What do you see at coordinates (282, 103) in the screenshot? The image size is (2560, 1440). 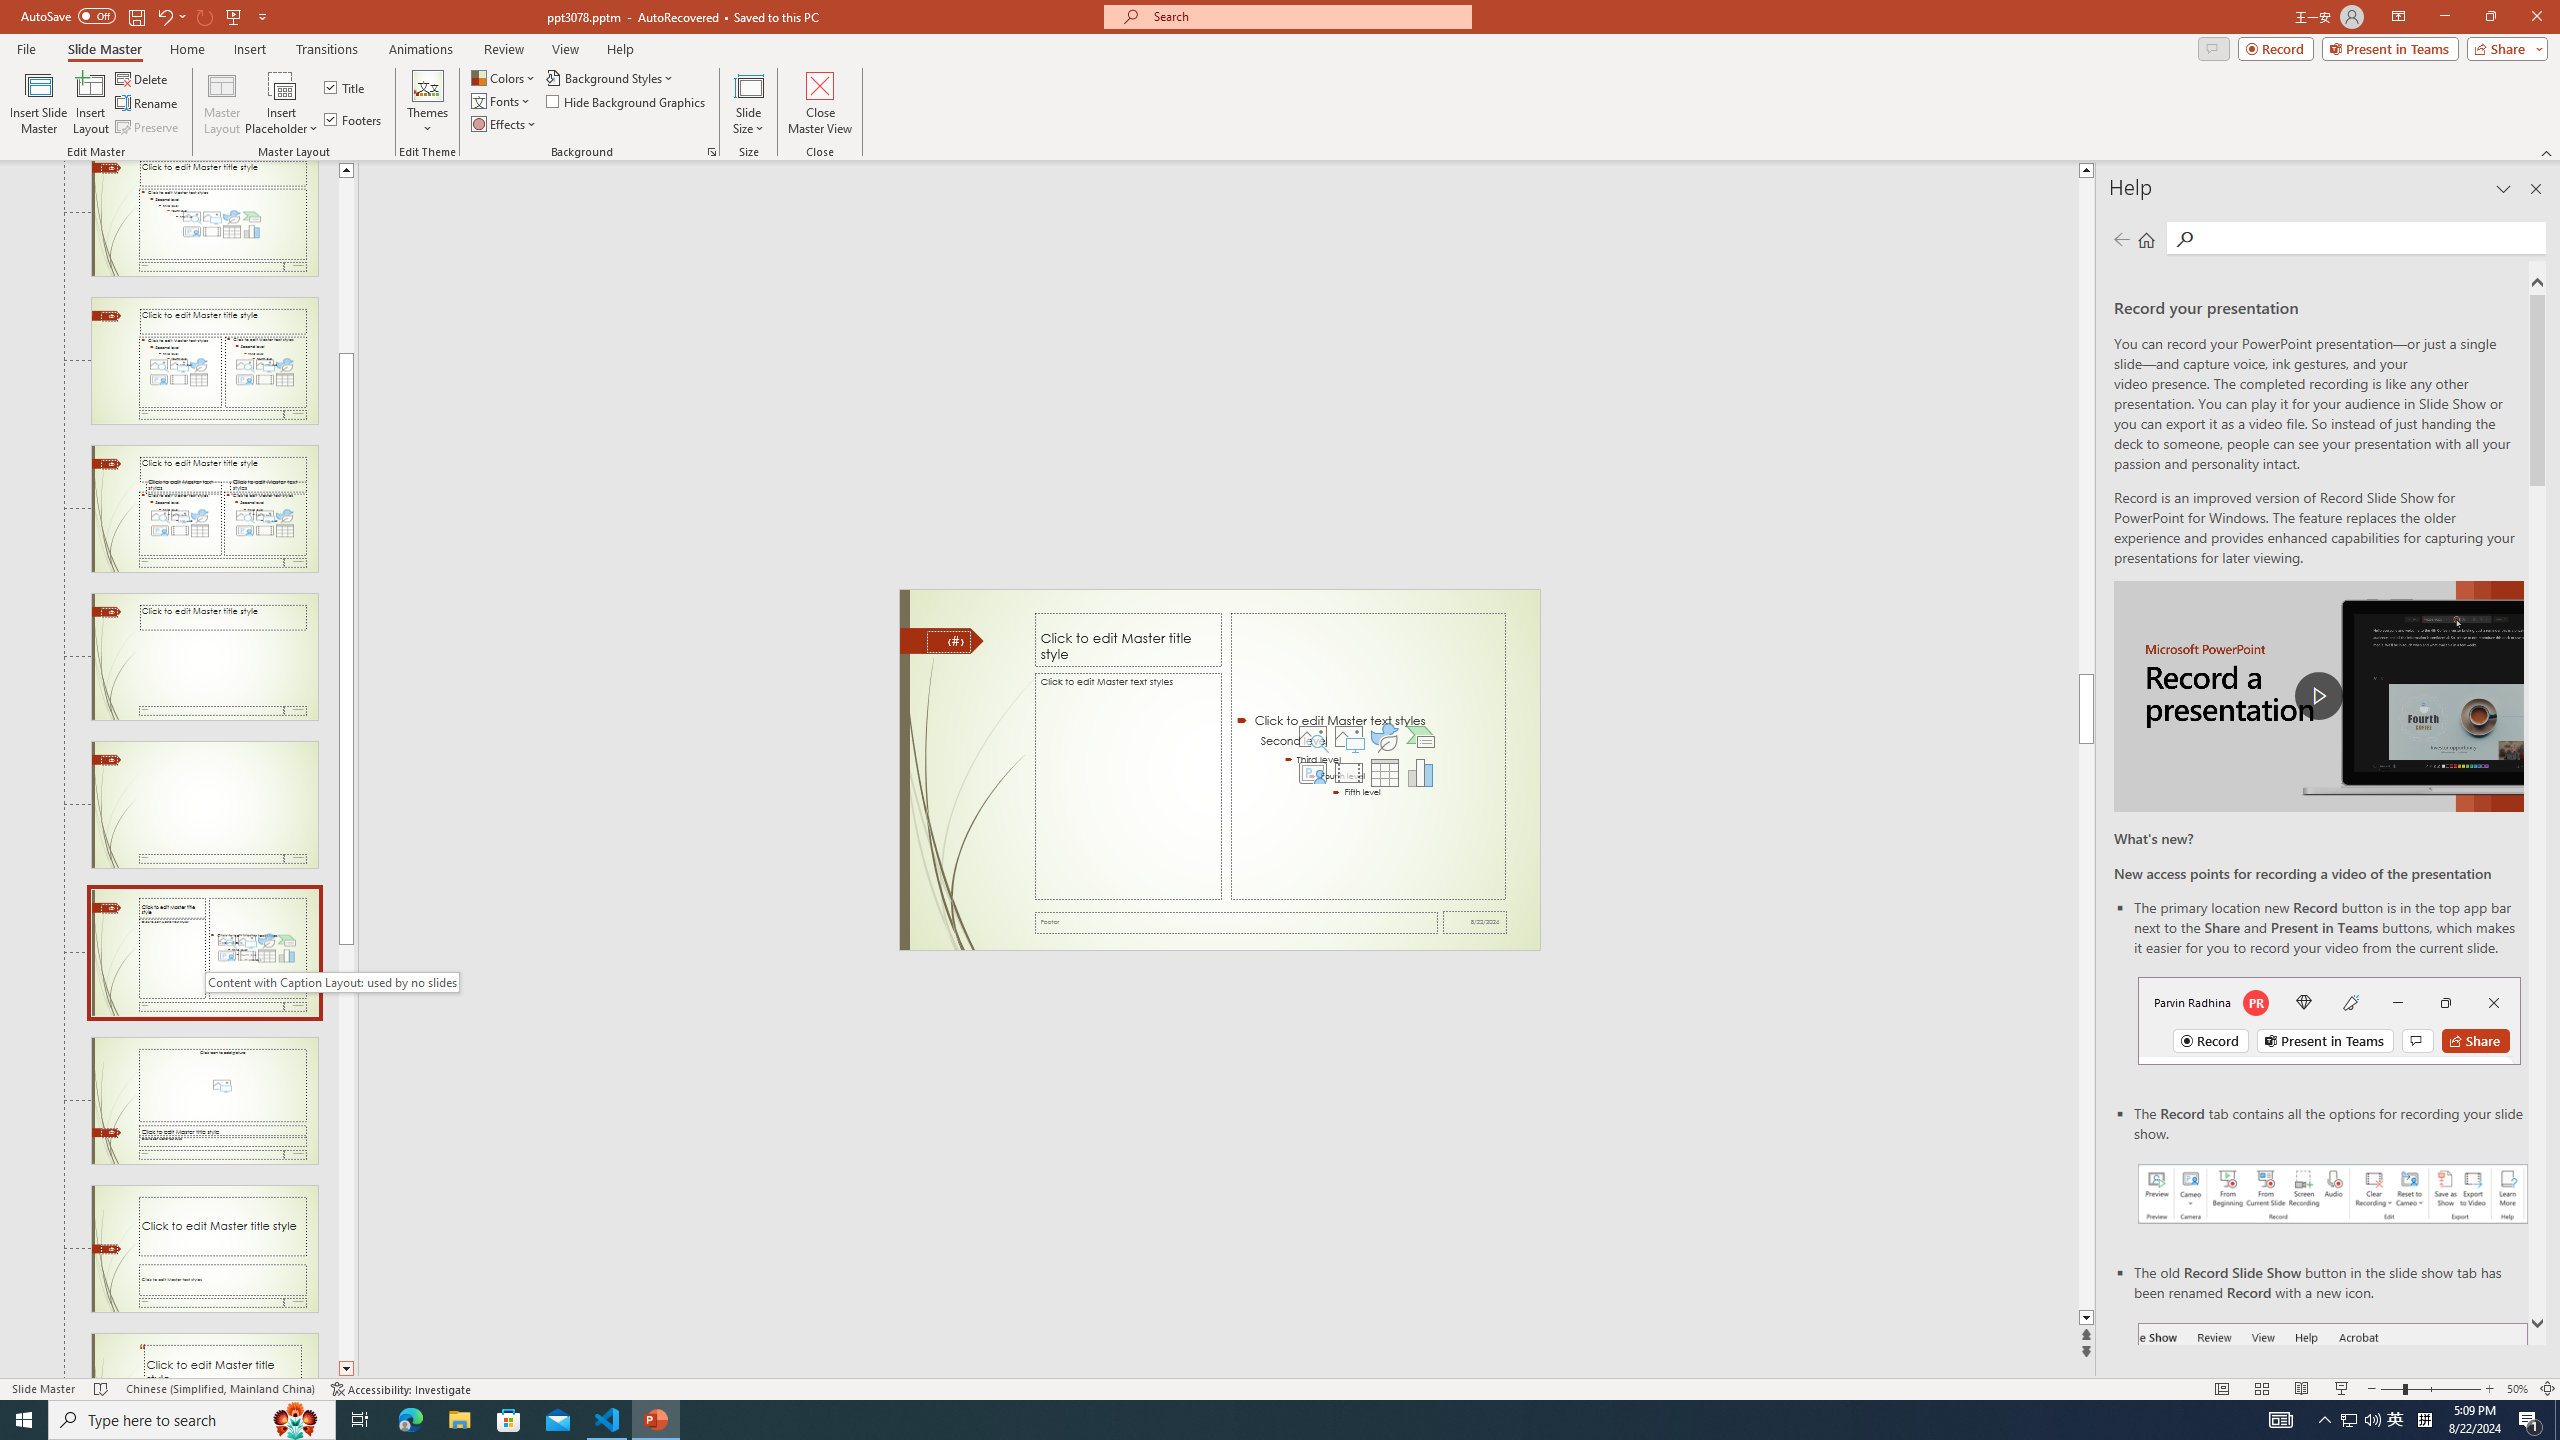 I see `Insert Placeholder` at bounding box center [282, 103].